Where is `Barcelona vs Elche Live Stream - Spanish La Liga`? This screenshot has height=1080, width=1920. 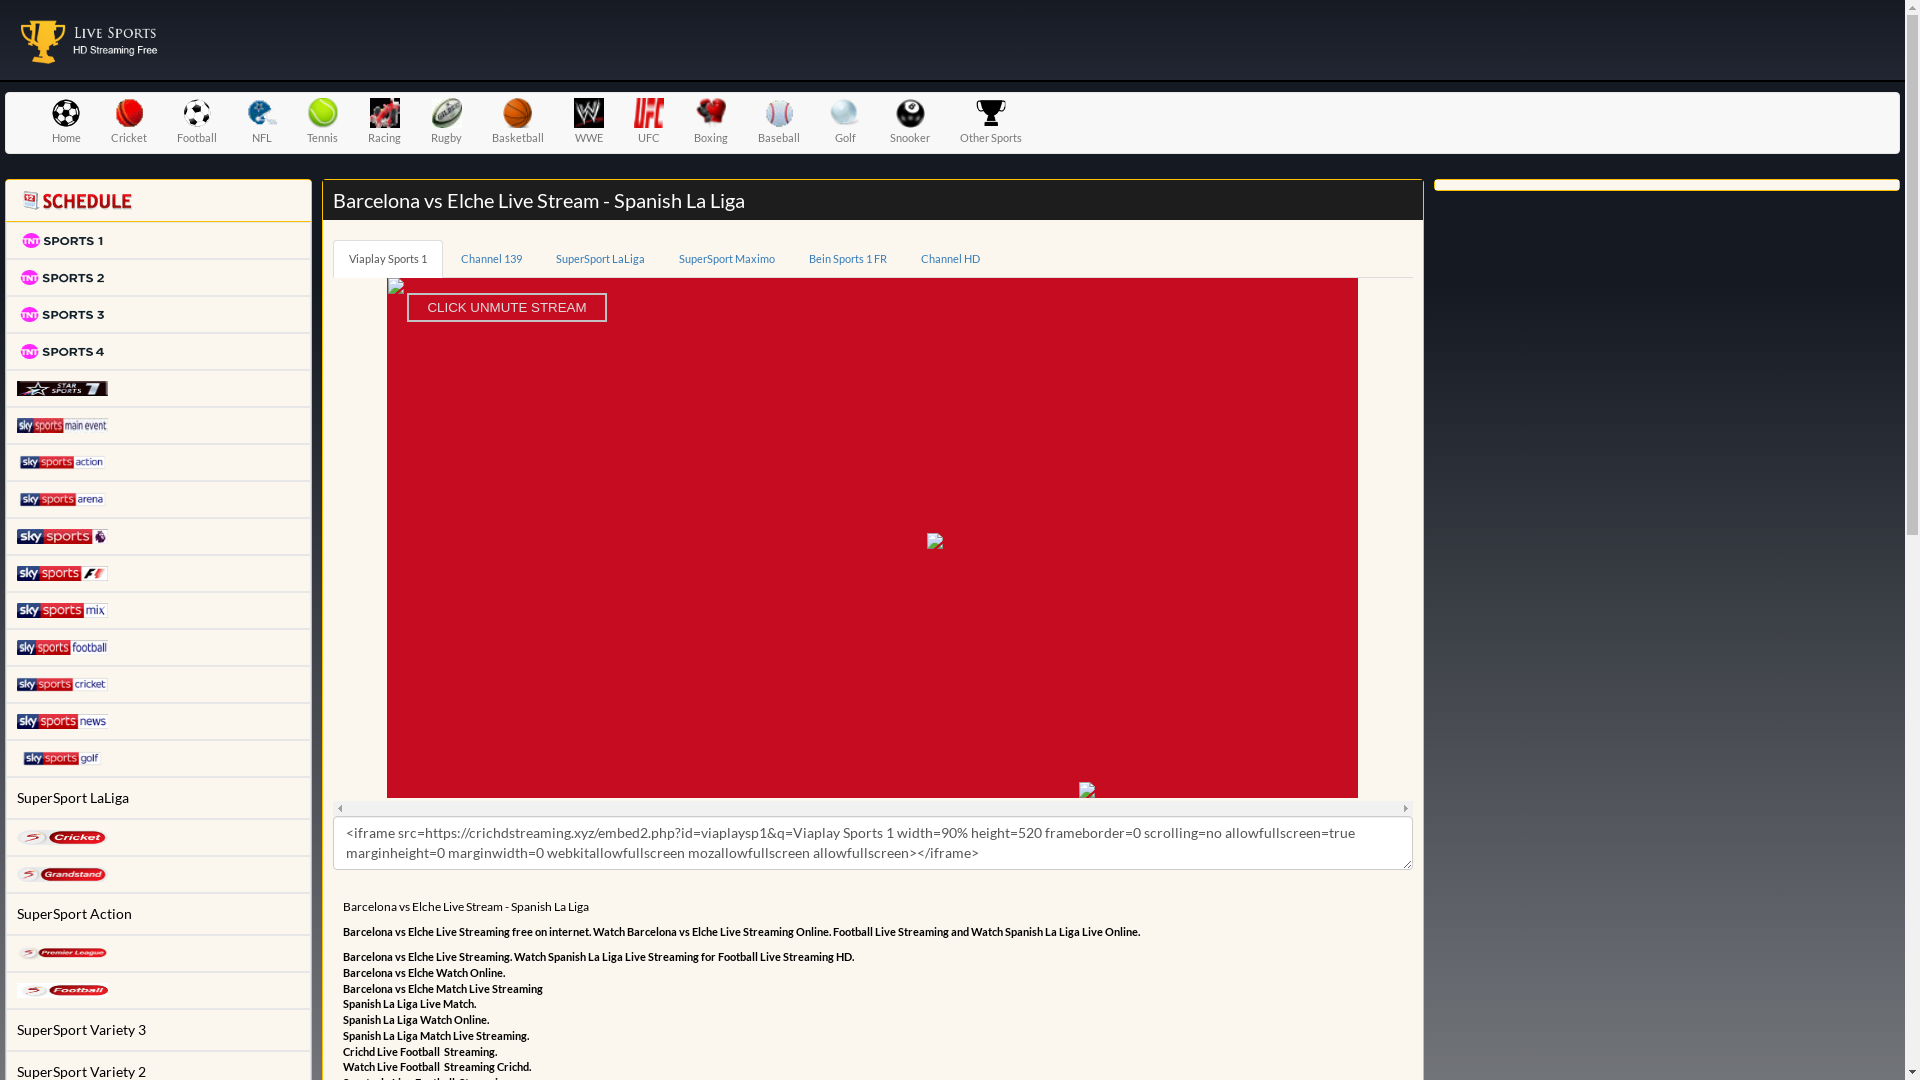
Barcelona vs Elche Live Stream - Spanish La Liga is located at coordinates (90, 40).